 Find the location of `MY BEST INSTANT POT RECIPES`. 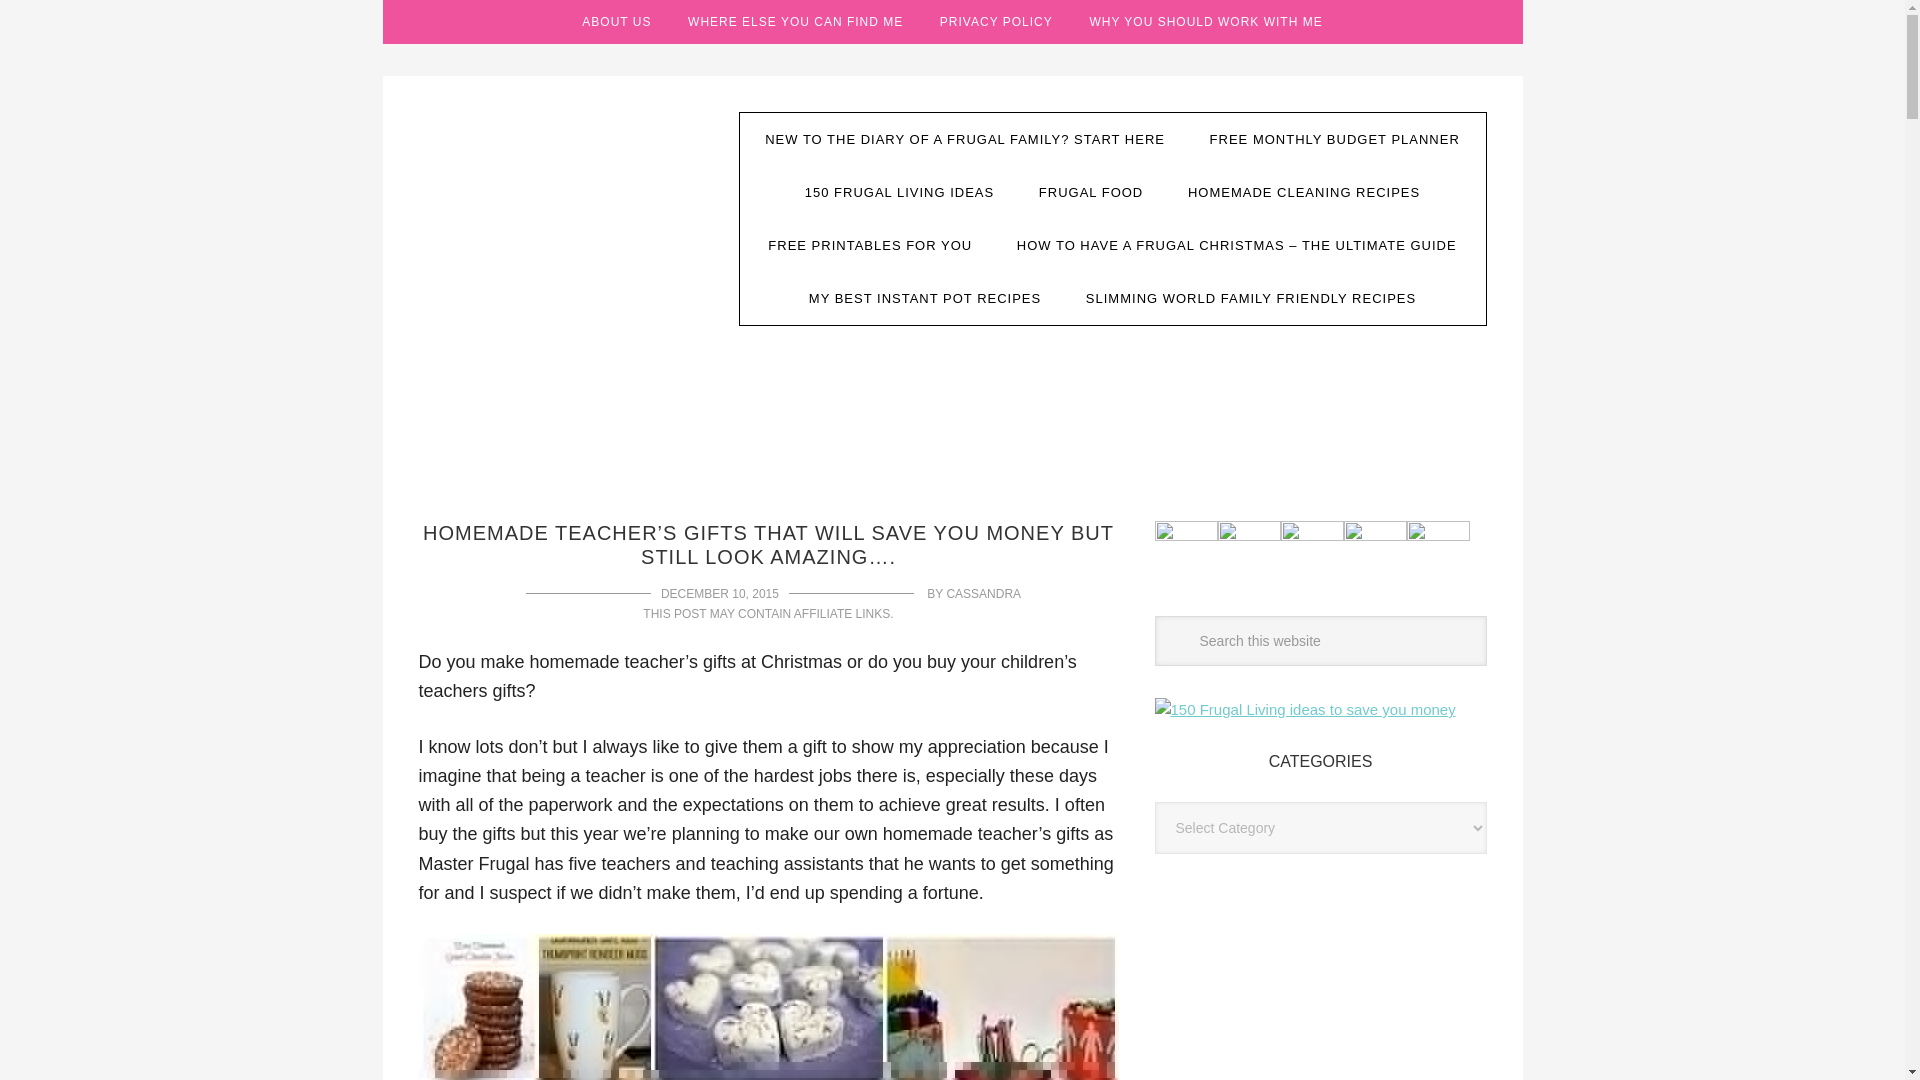

MY BEST INSTANT POT RECIPES is located at coordinates (925, 298).